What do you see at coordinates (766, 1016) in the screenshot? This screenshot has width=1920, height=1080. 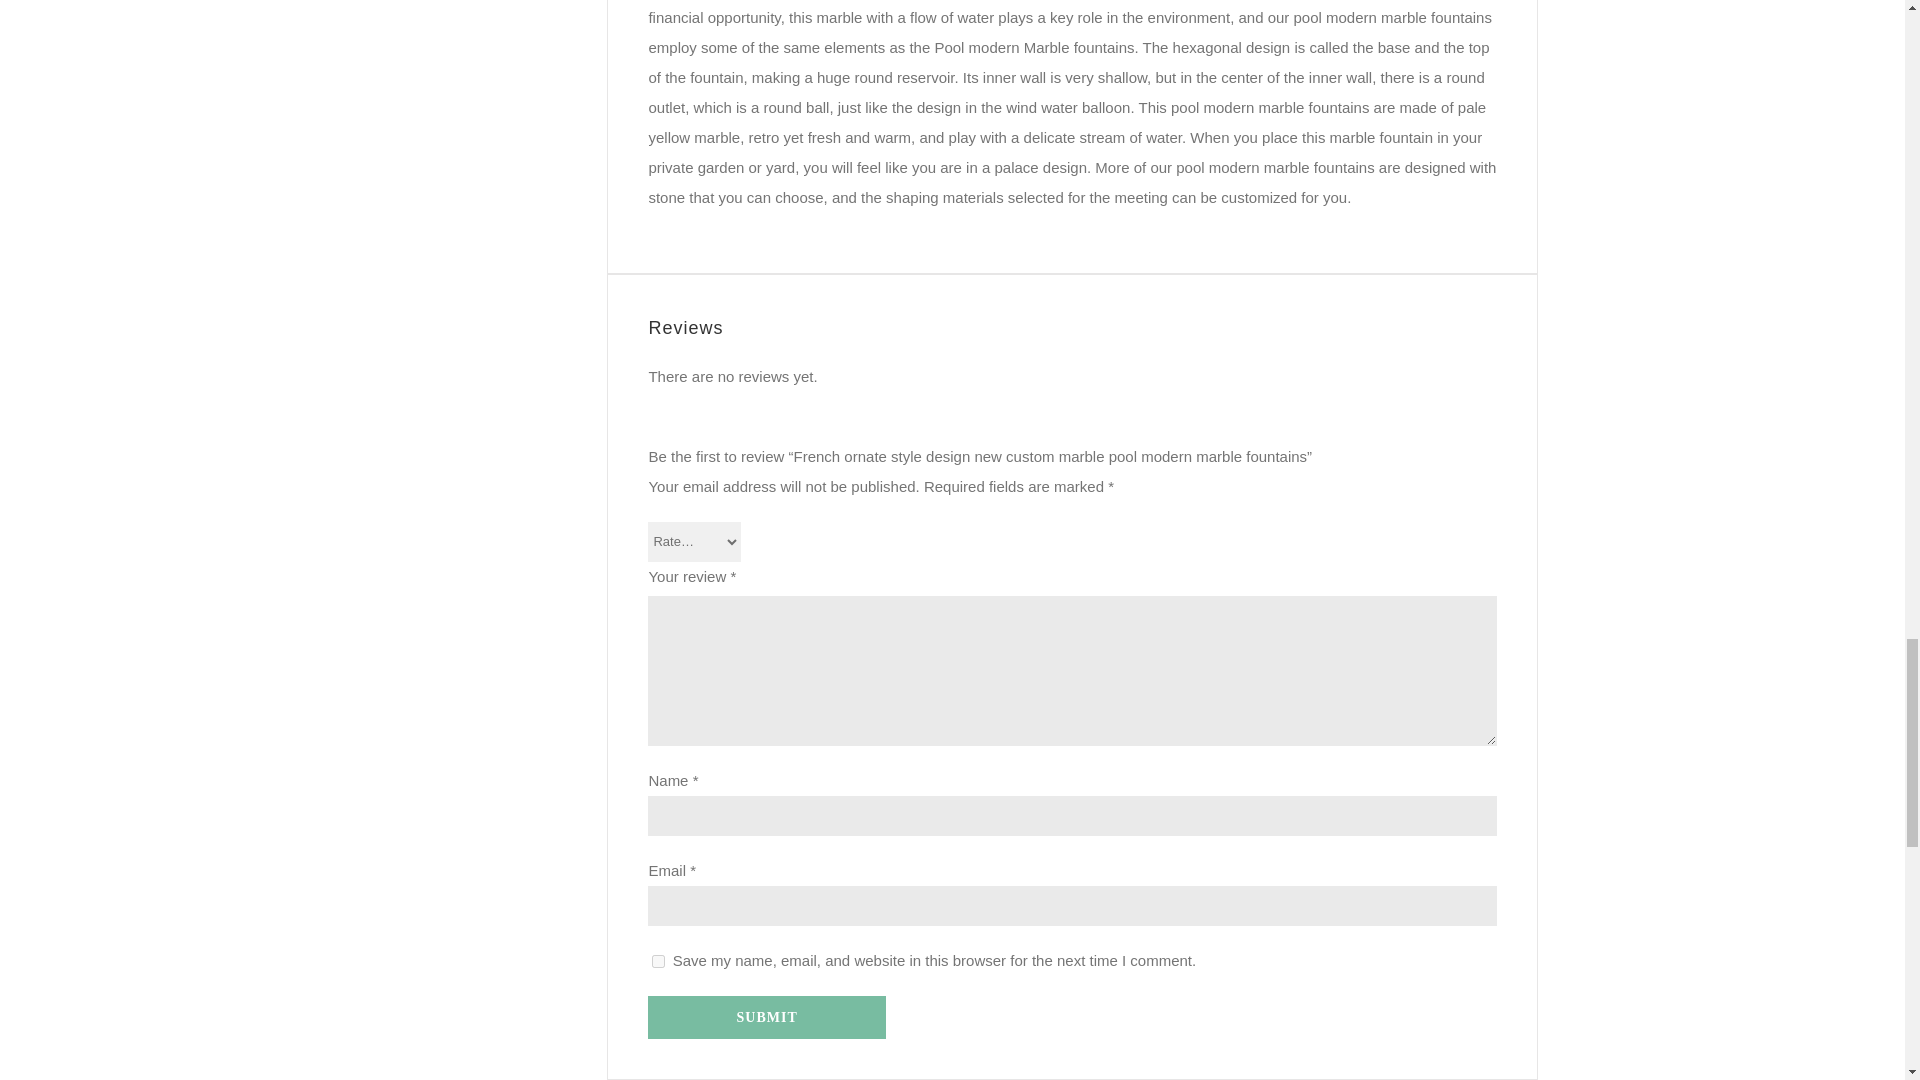 I see `Submit` at bounding box center [766, 1016].